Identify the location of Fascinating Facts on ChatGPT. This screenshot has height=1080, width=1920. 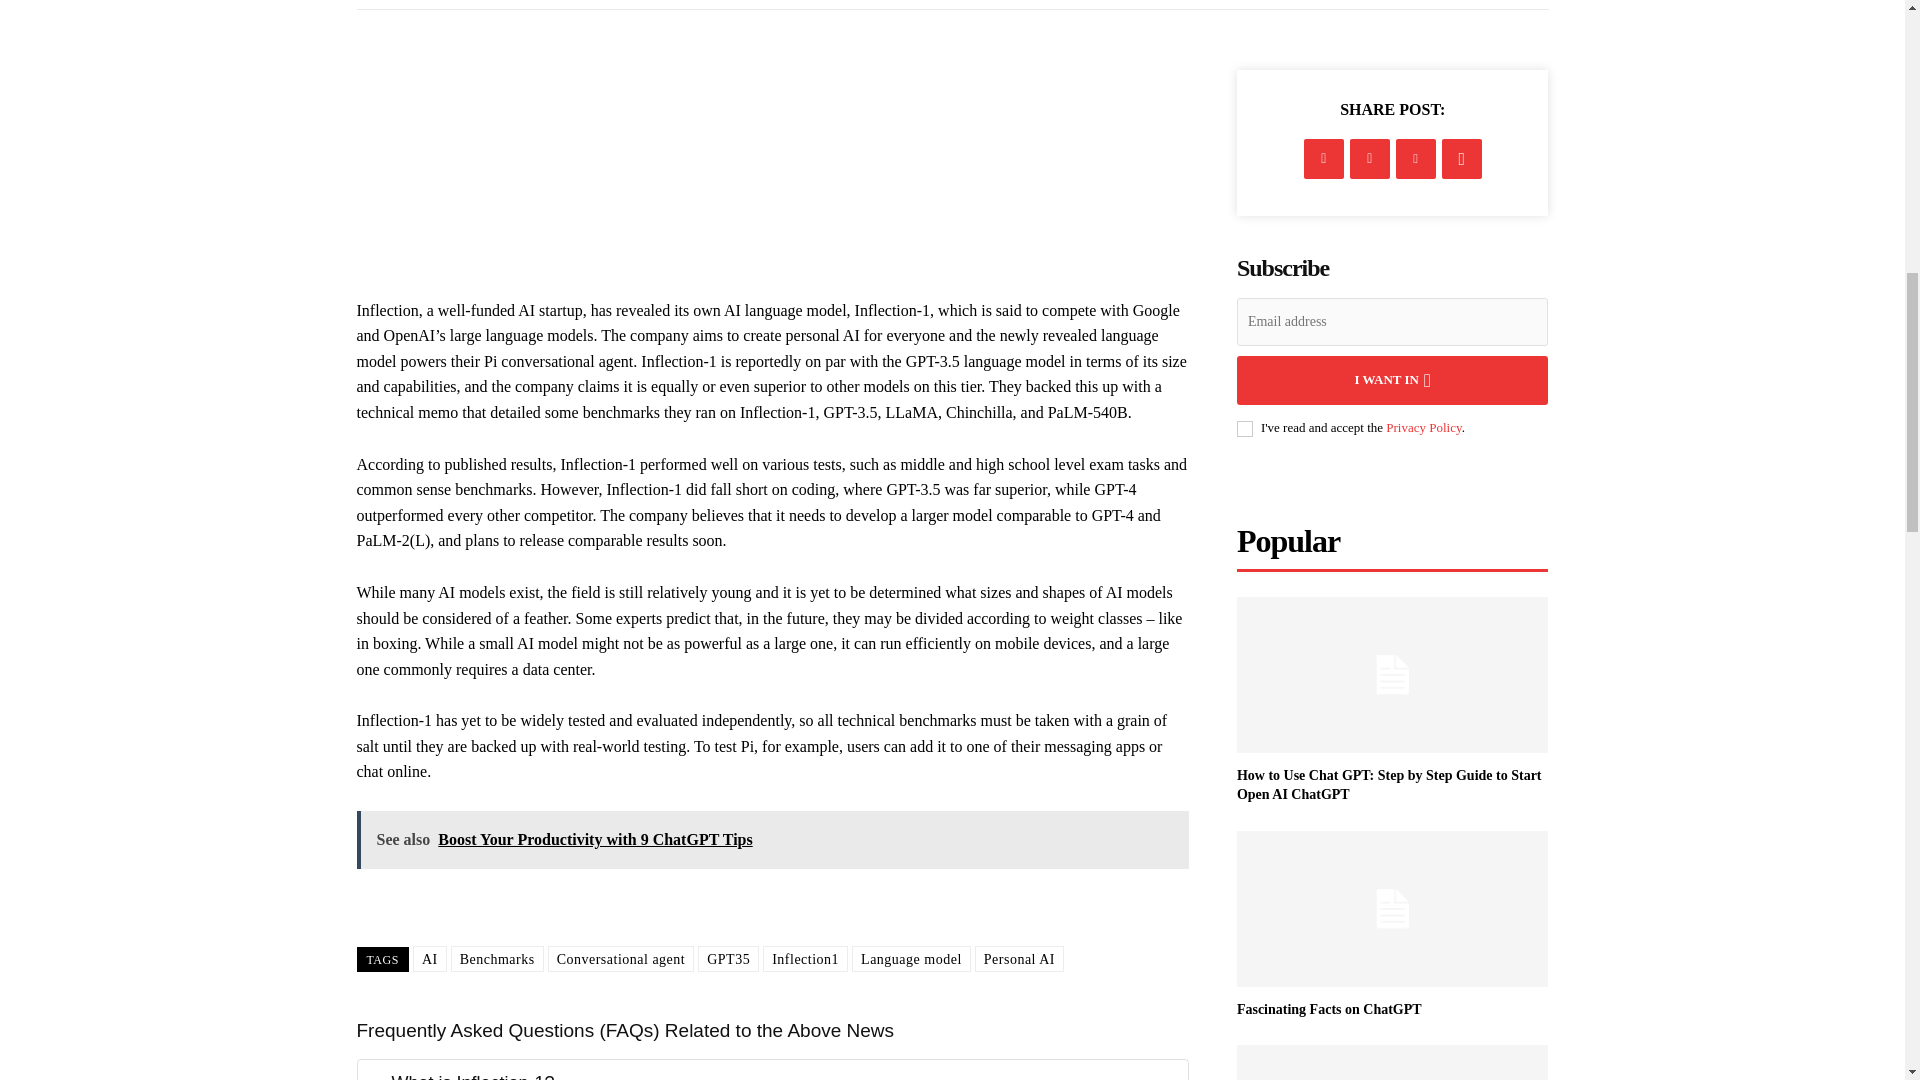
(1329, 1010).